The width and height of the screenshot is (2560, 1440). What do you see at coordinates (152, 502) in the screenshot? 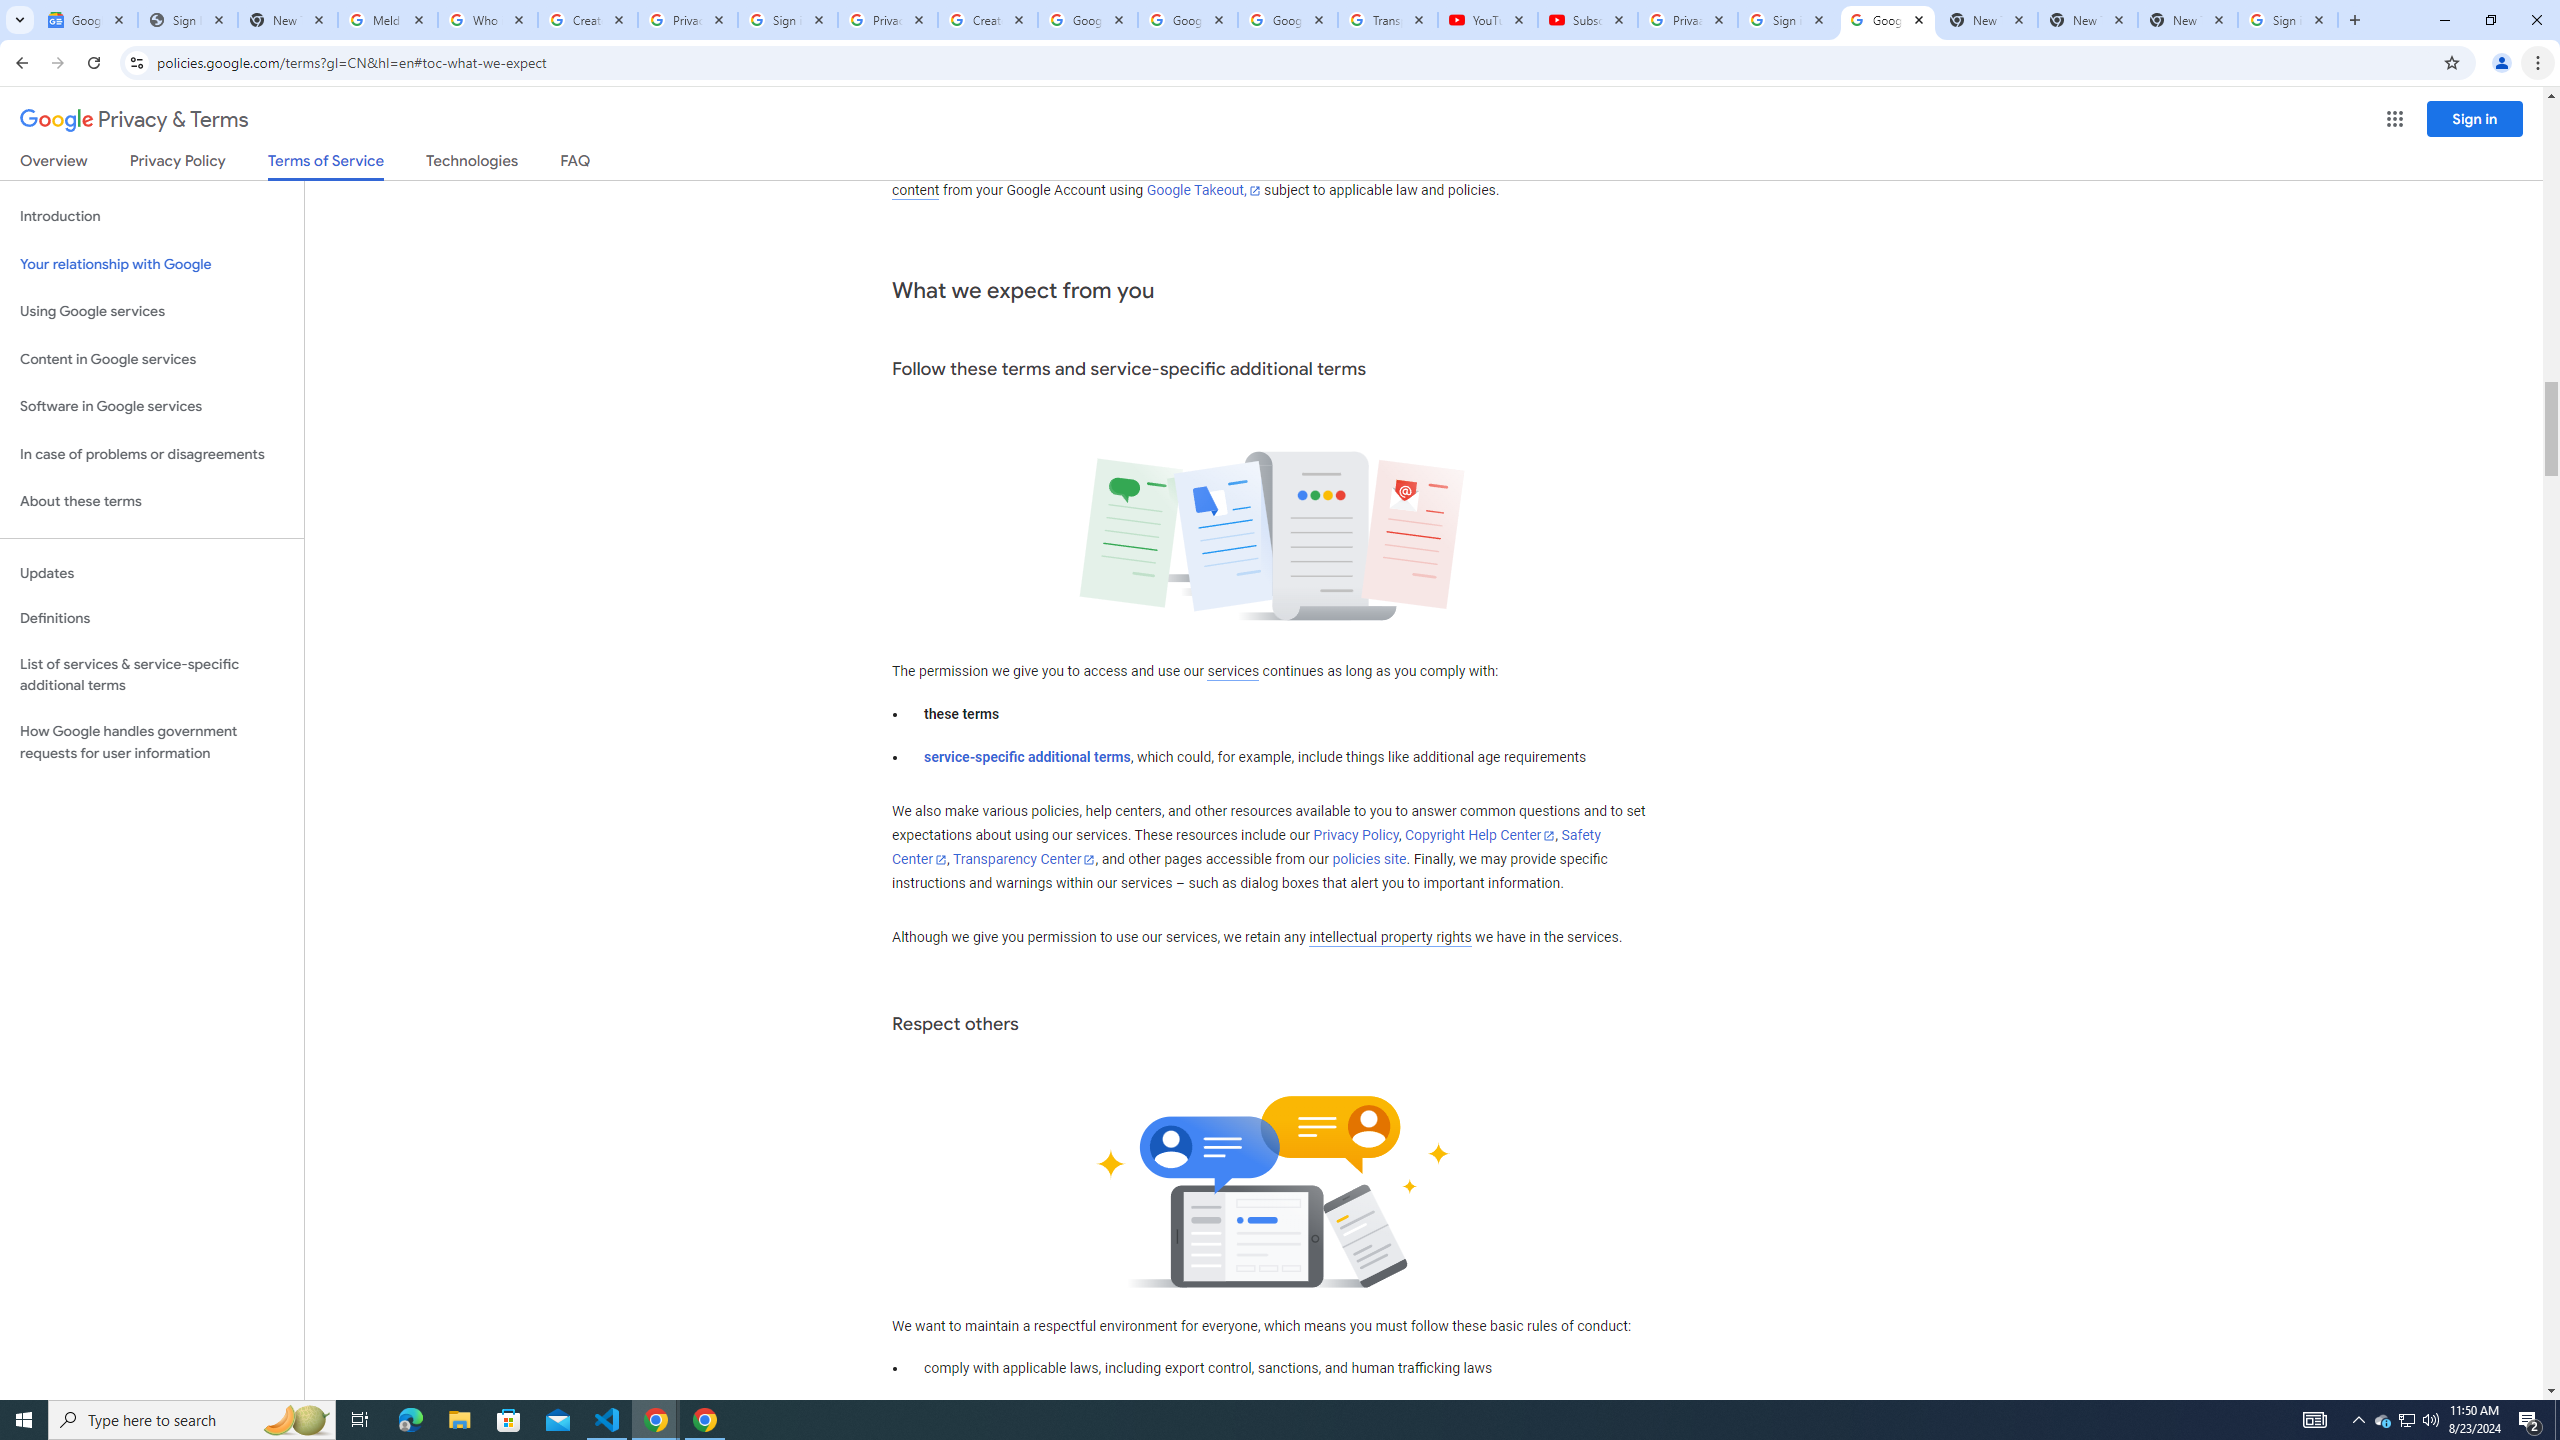
I see `About these terms` at bounding box center [152, 502].